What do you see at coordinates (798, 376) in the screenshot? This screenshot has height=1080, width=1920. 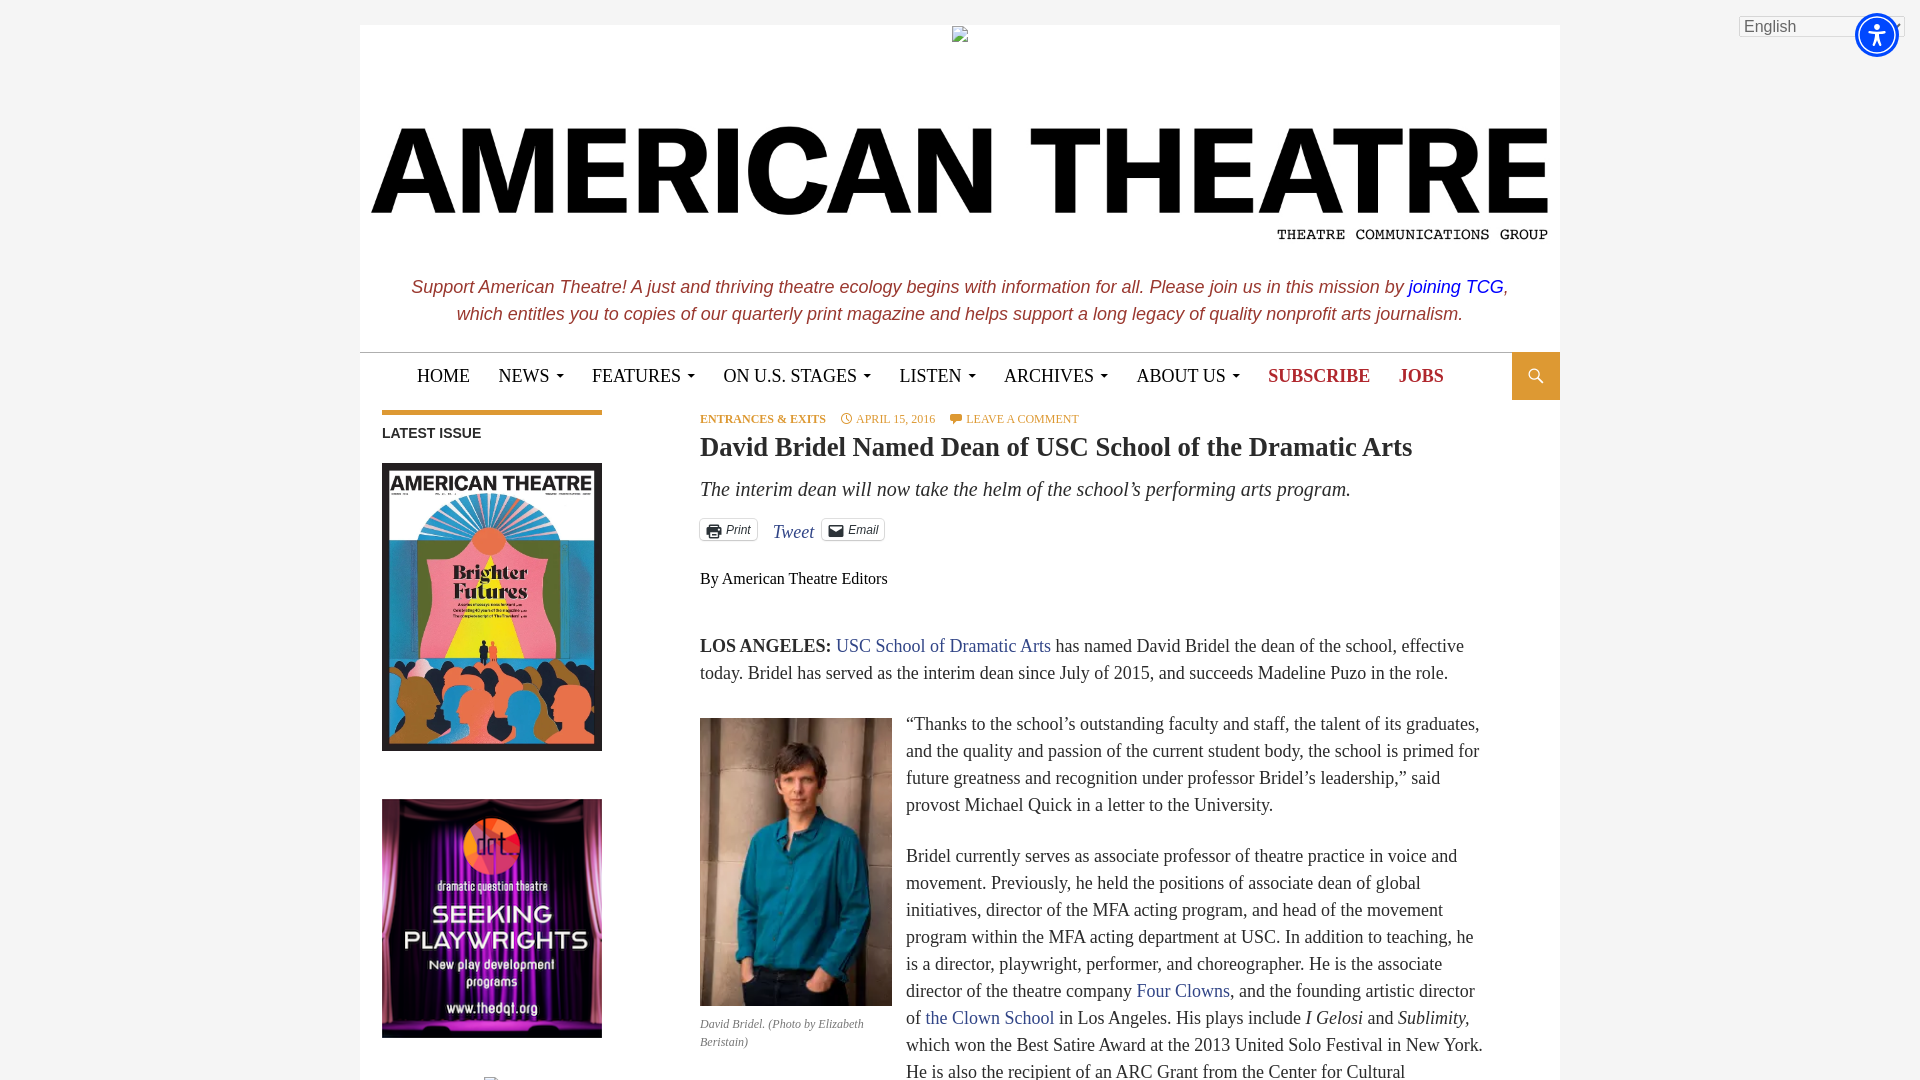 I see `ON U.S. STAGES` at bounding box center [798, 376].